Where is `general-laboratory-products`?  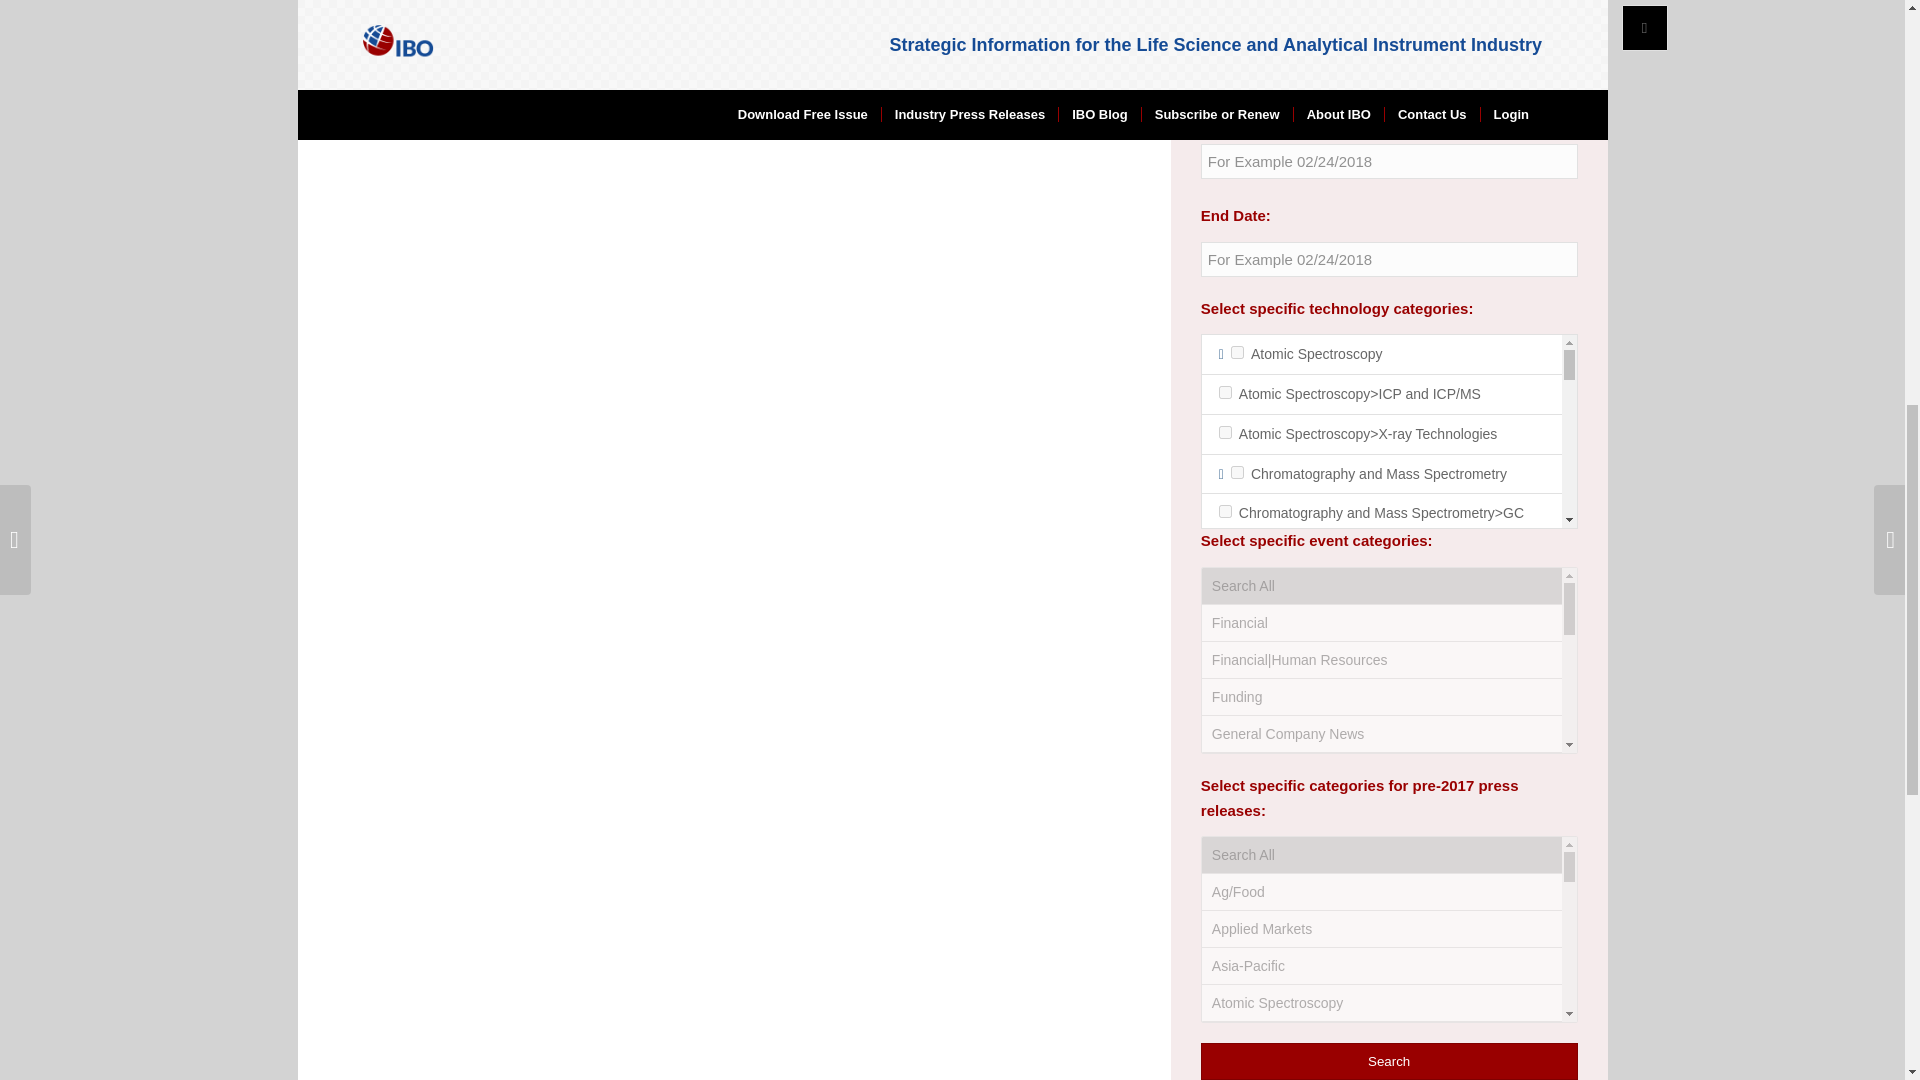 general-laboratory-products is located at coordinates (1237, 914).